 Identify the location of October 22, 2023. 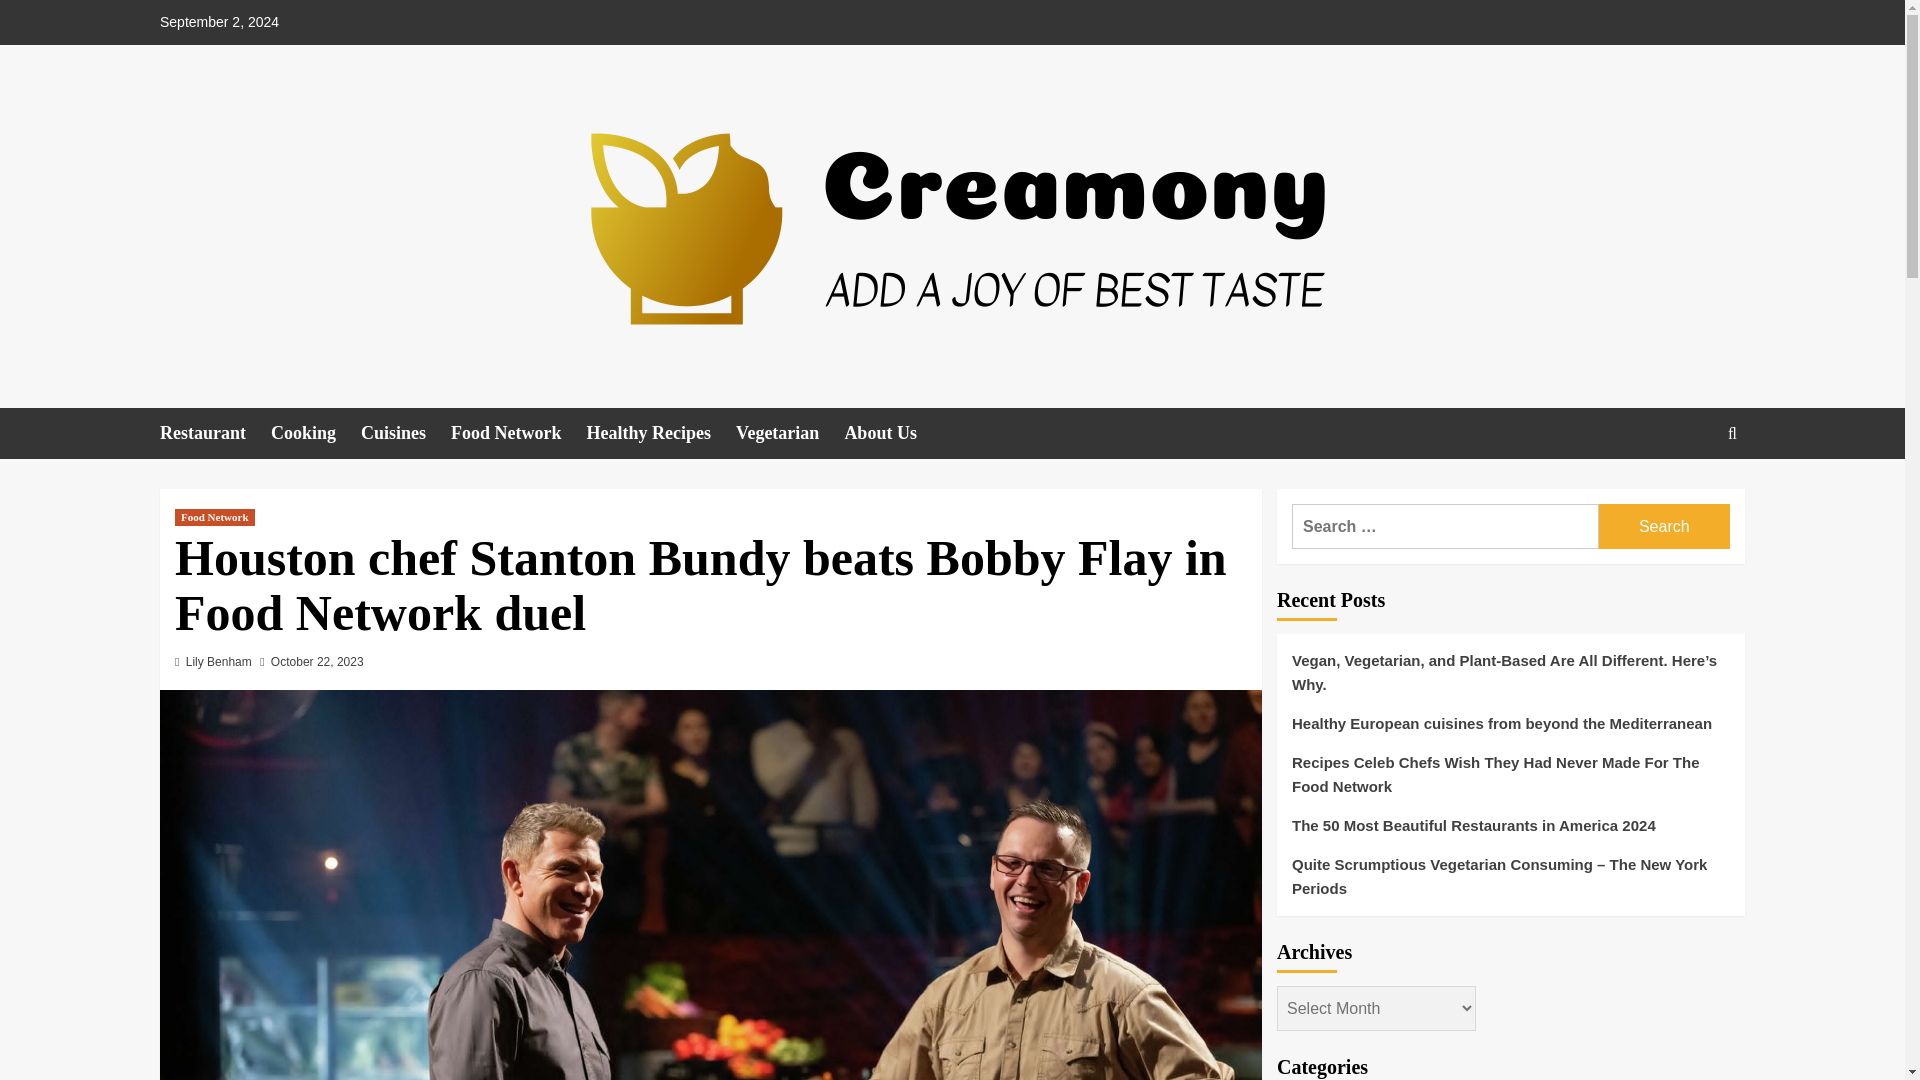
(317, 661).